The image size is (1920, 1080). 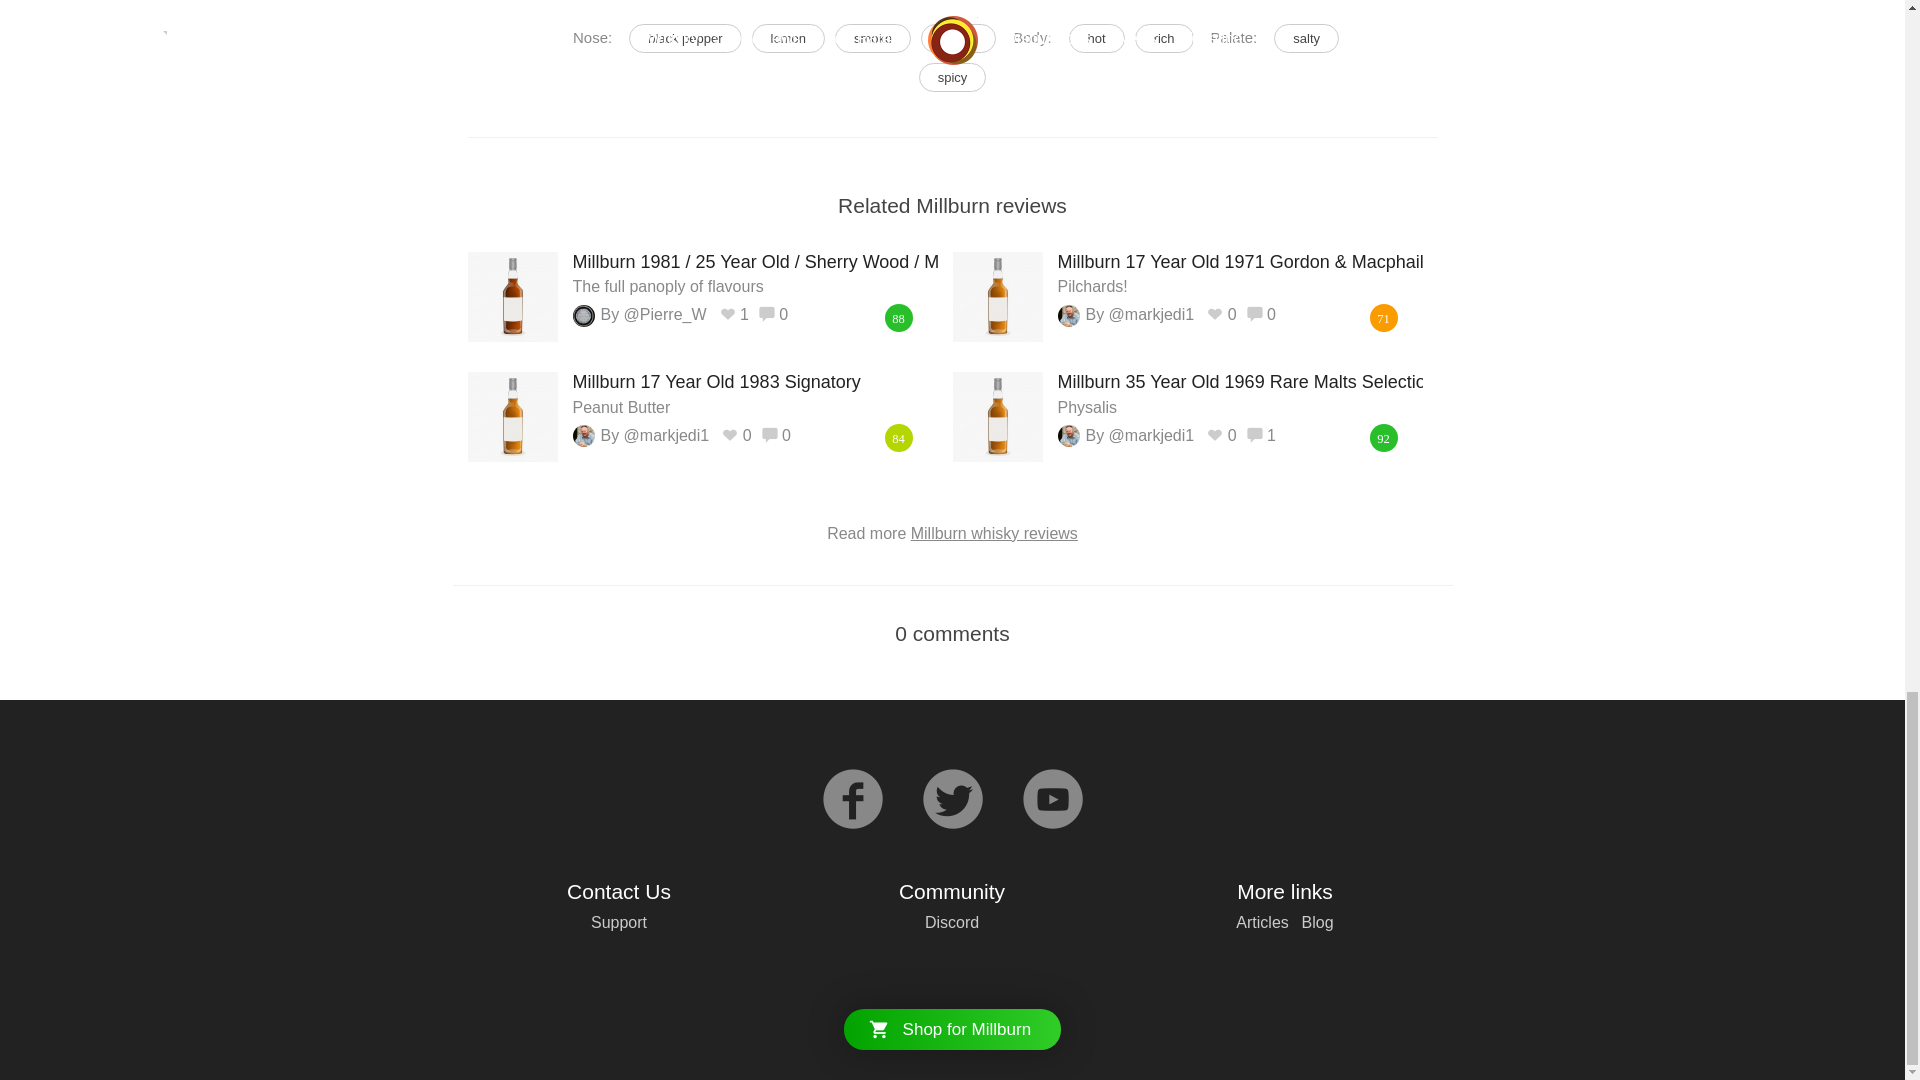 What do you see at coordinates (788, 38) in the screenshot?
I see `vanilla` at bounding box center [788, 38].